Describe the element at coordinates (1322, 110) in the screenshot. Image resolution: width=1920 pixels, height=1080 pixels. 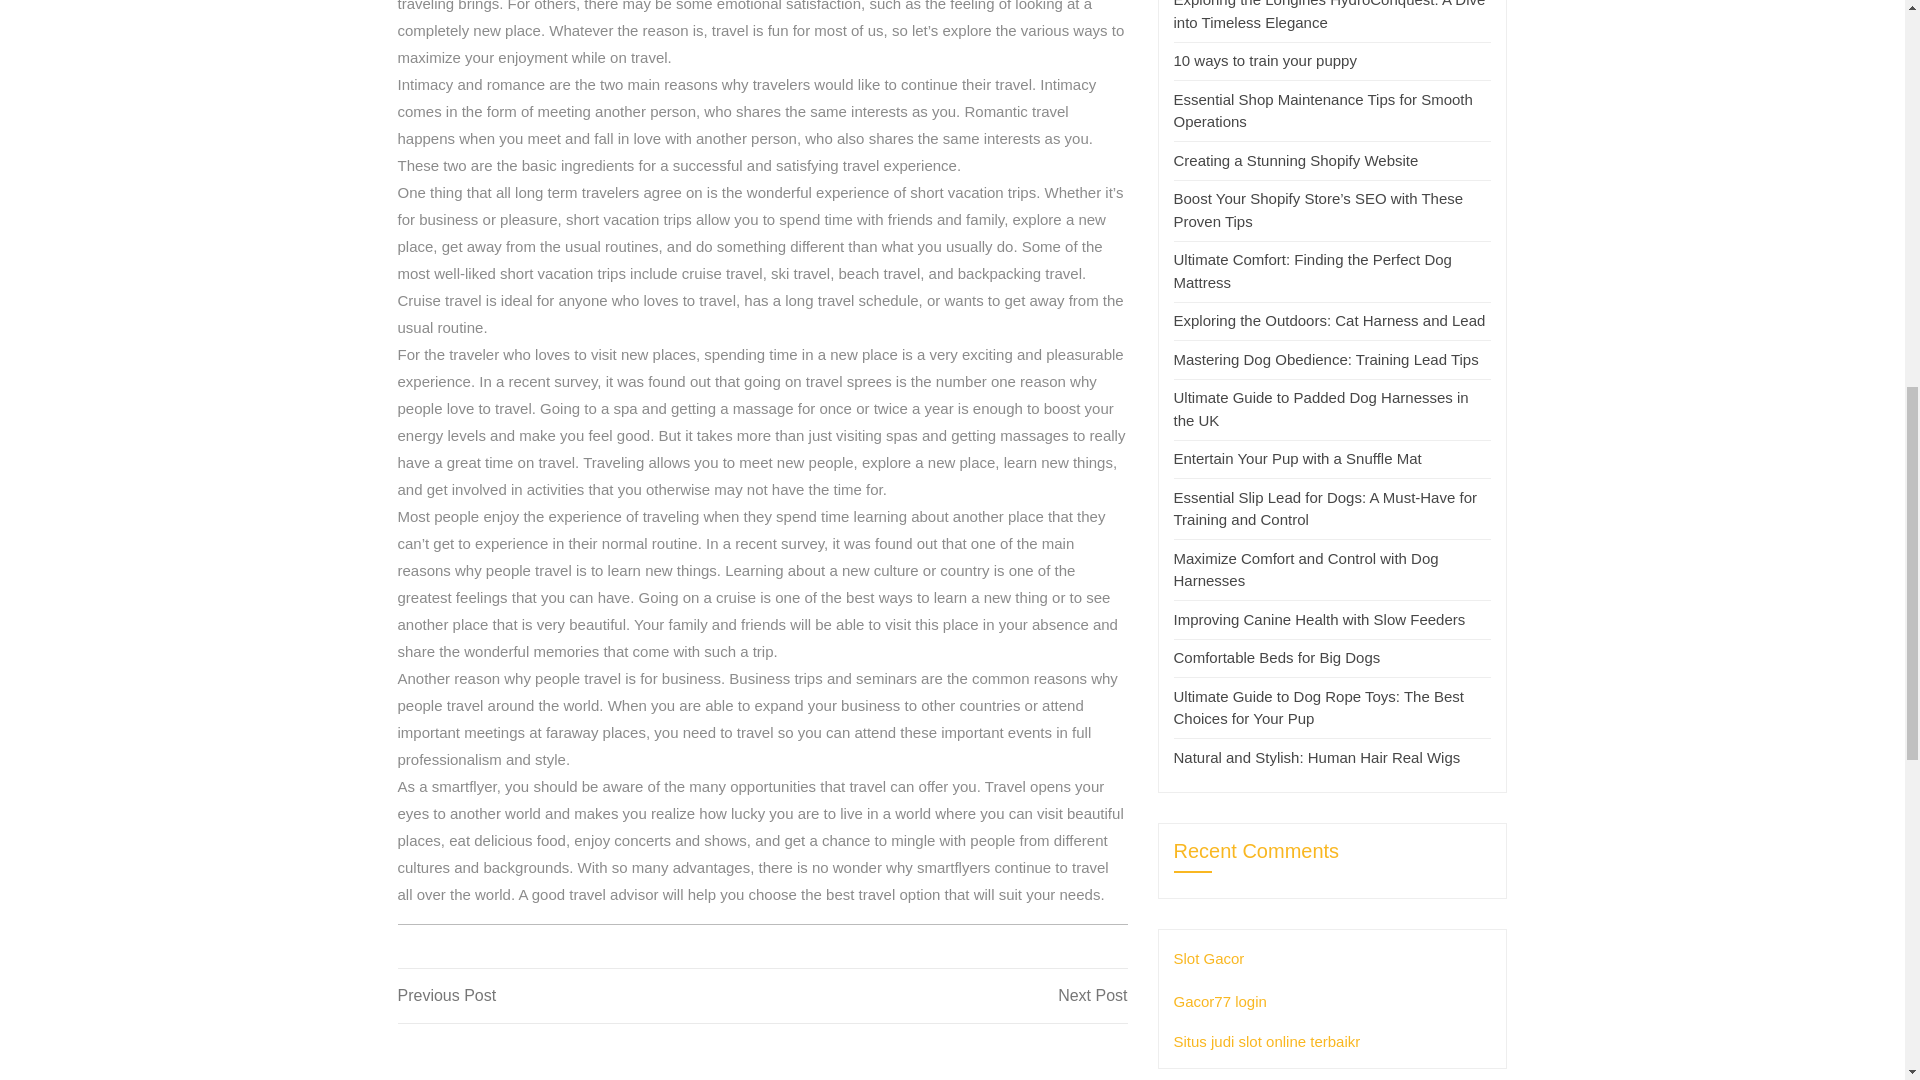
I see `Essential Shop Maintenance Tips for Smooth Operations` at that location.